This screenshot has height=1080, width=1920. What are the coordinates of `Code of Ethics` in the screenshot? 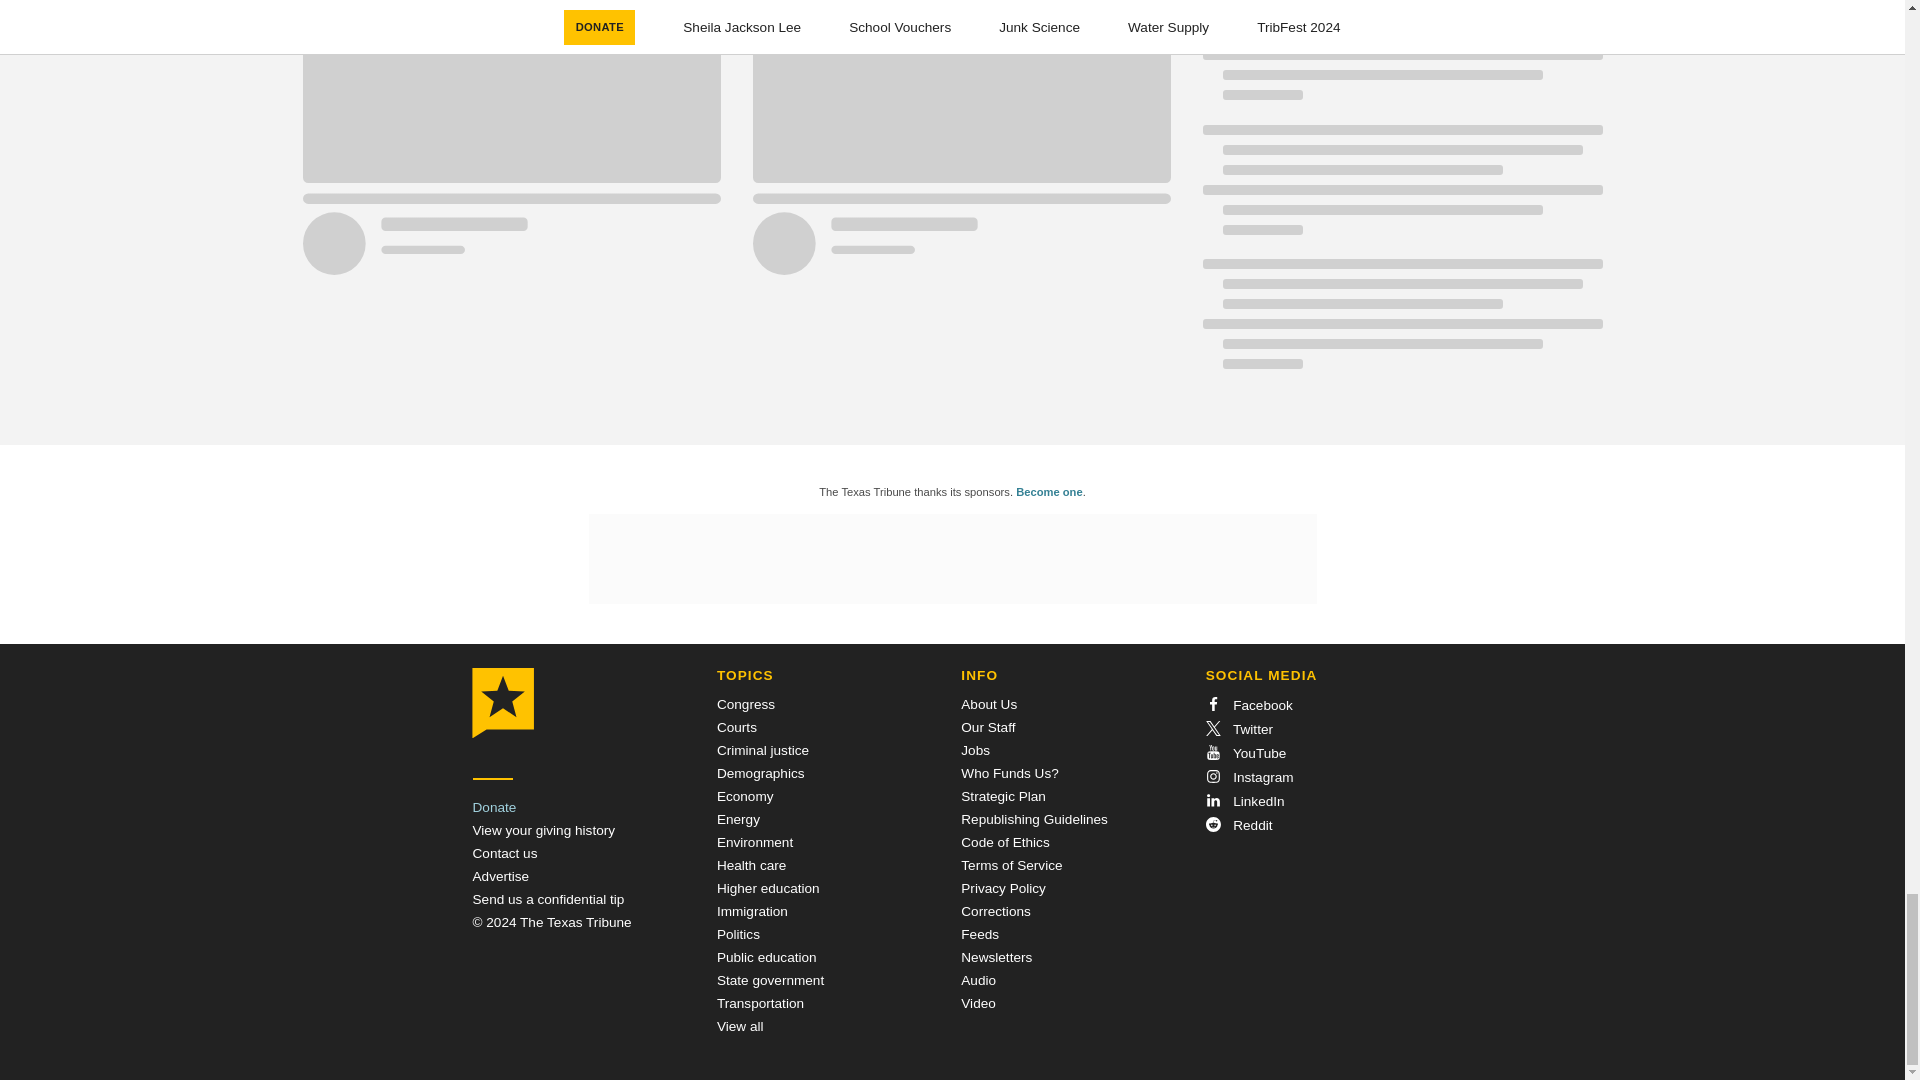 It's located at (1004, 842).